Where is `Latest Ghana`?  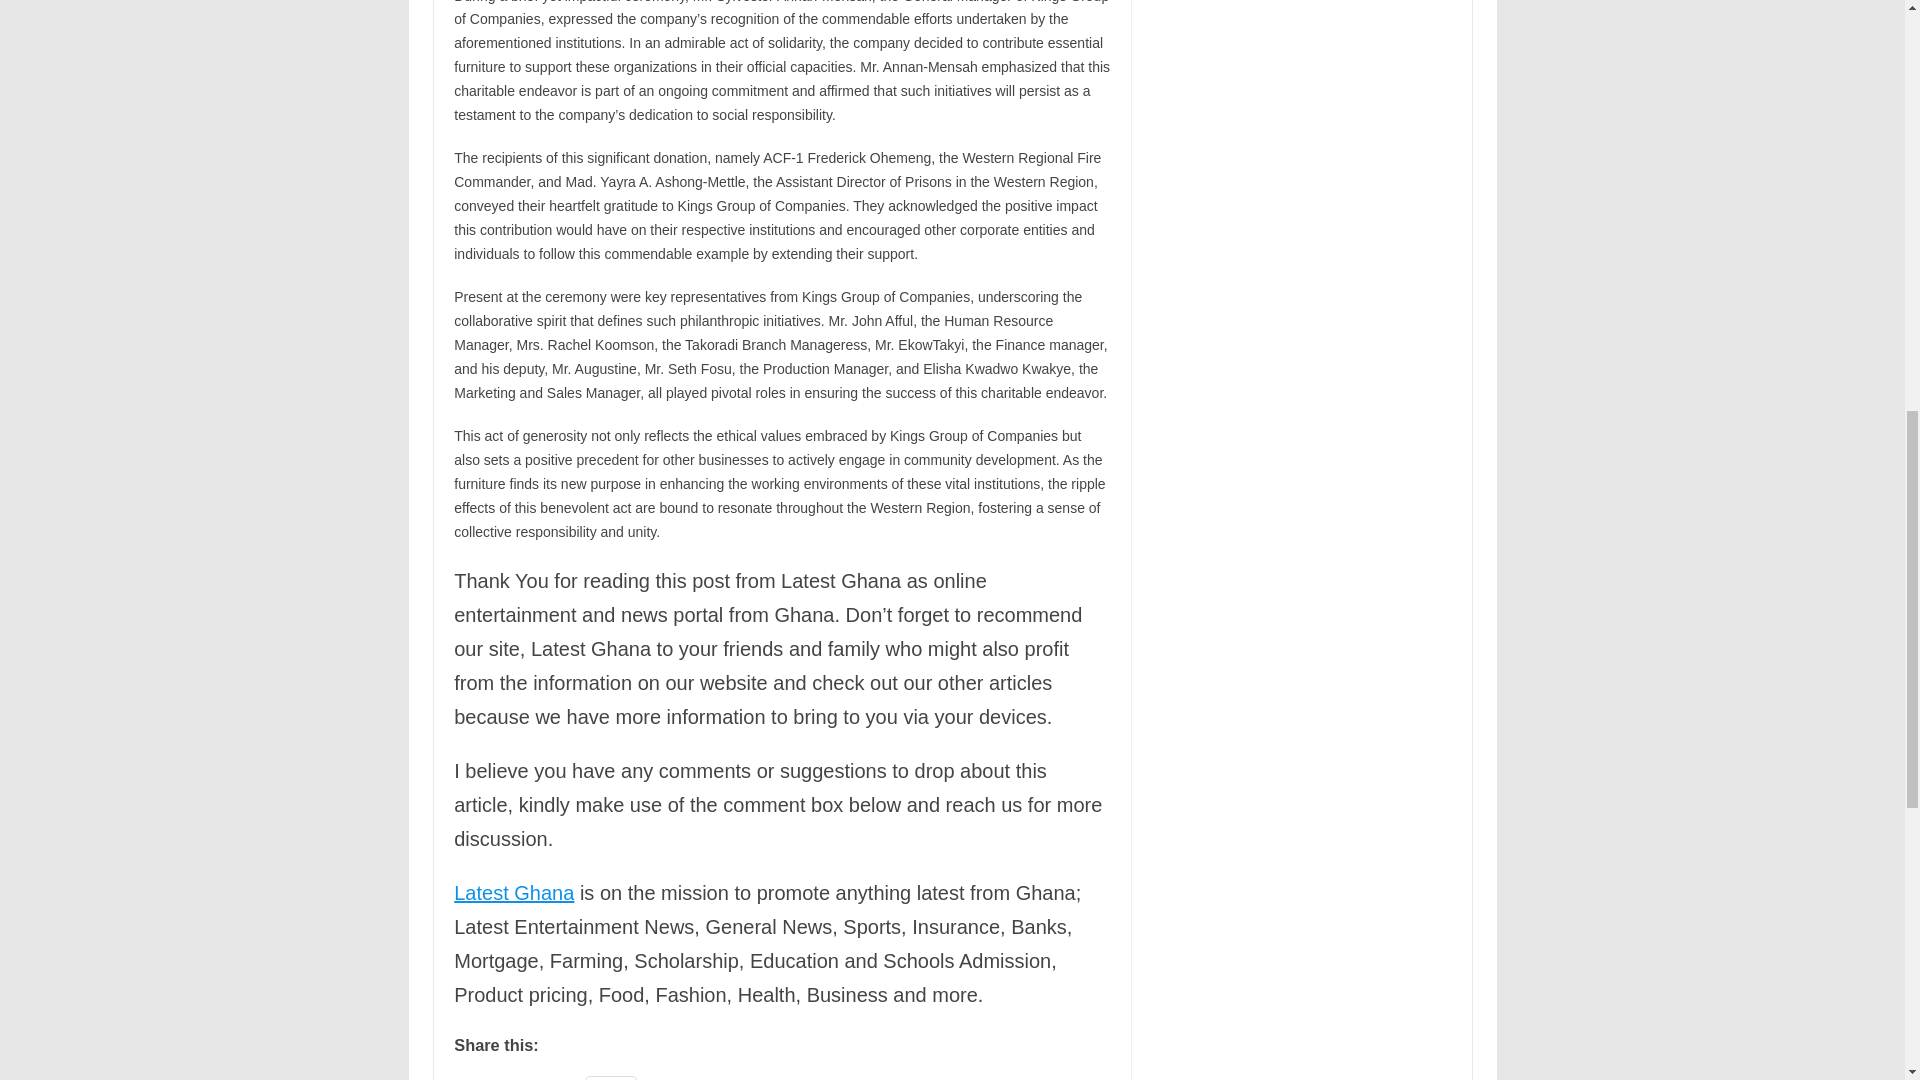 Latest Ghana is located at coordinates (514, 892).